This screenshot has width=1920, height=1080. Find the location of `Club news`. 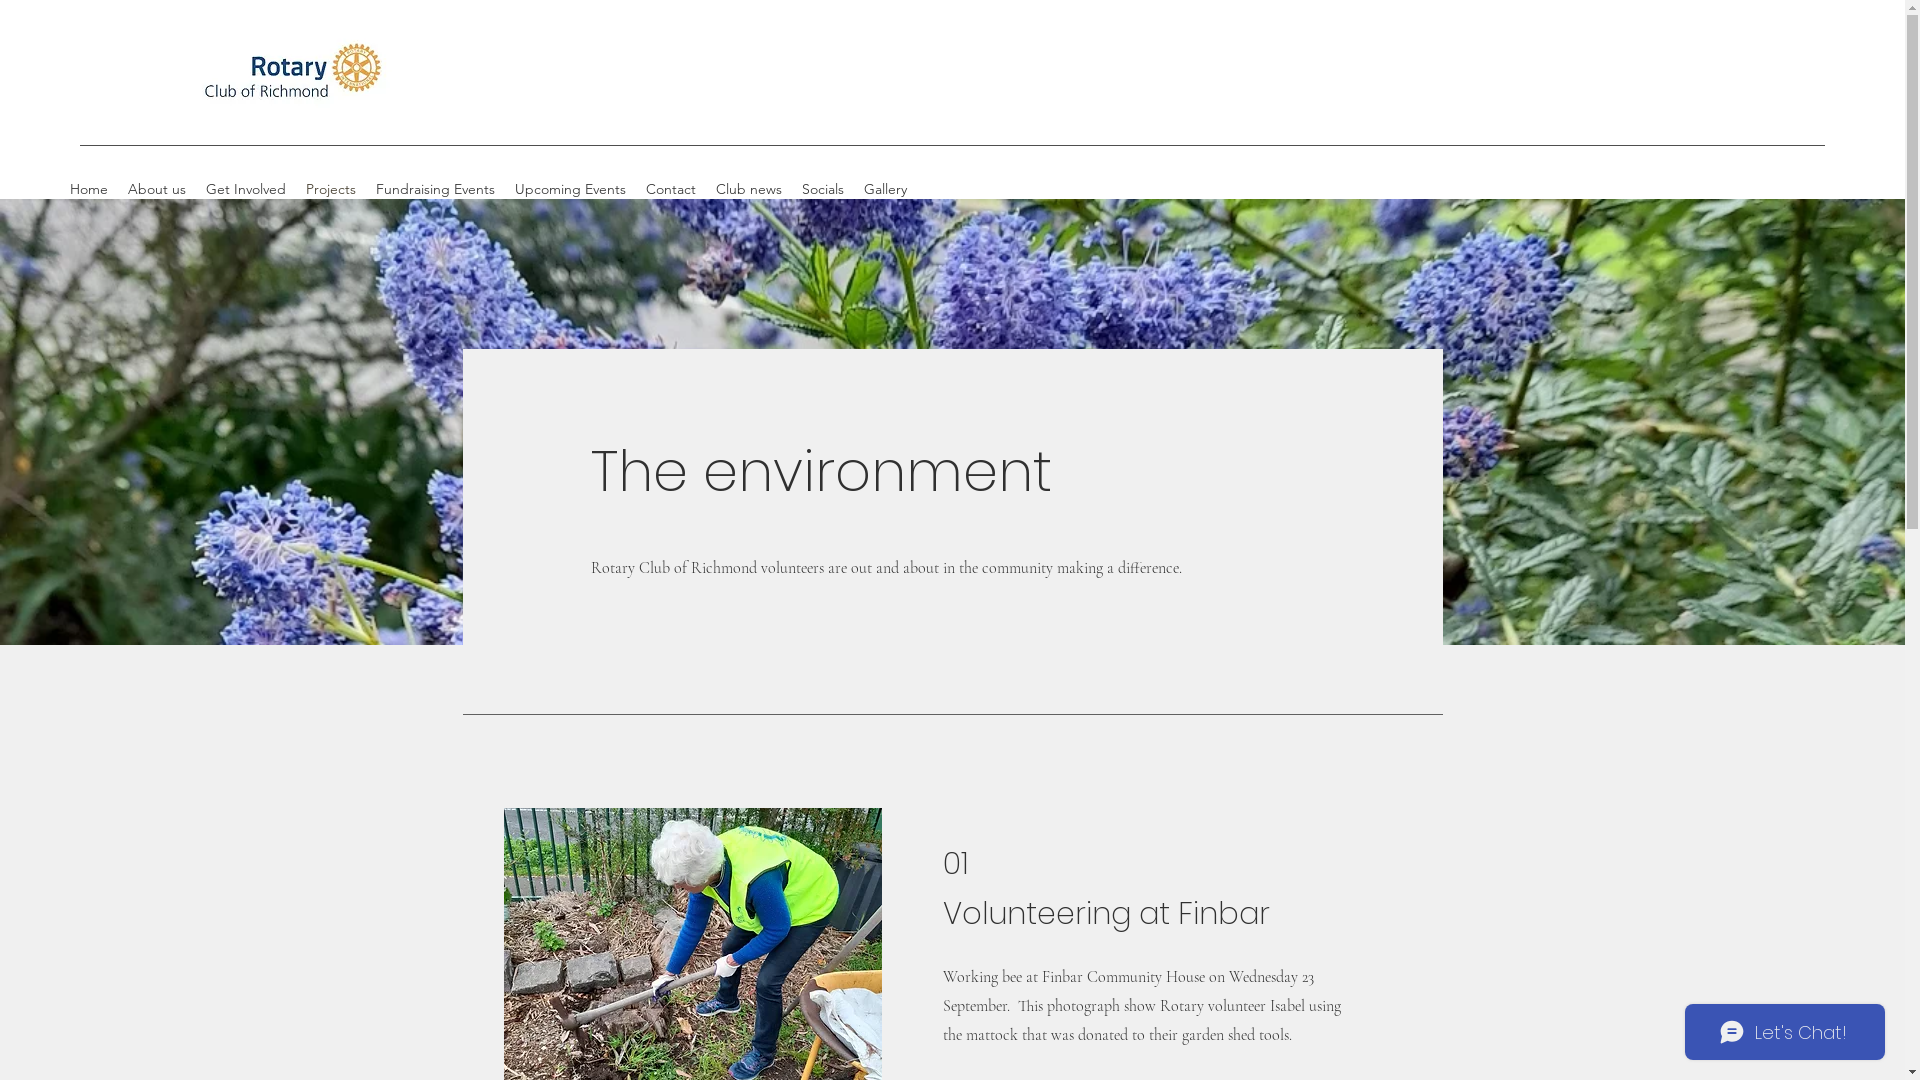

Club news is located at coordinates (749, 189).